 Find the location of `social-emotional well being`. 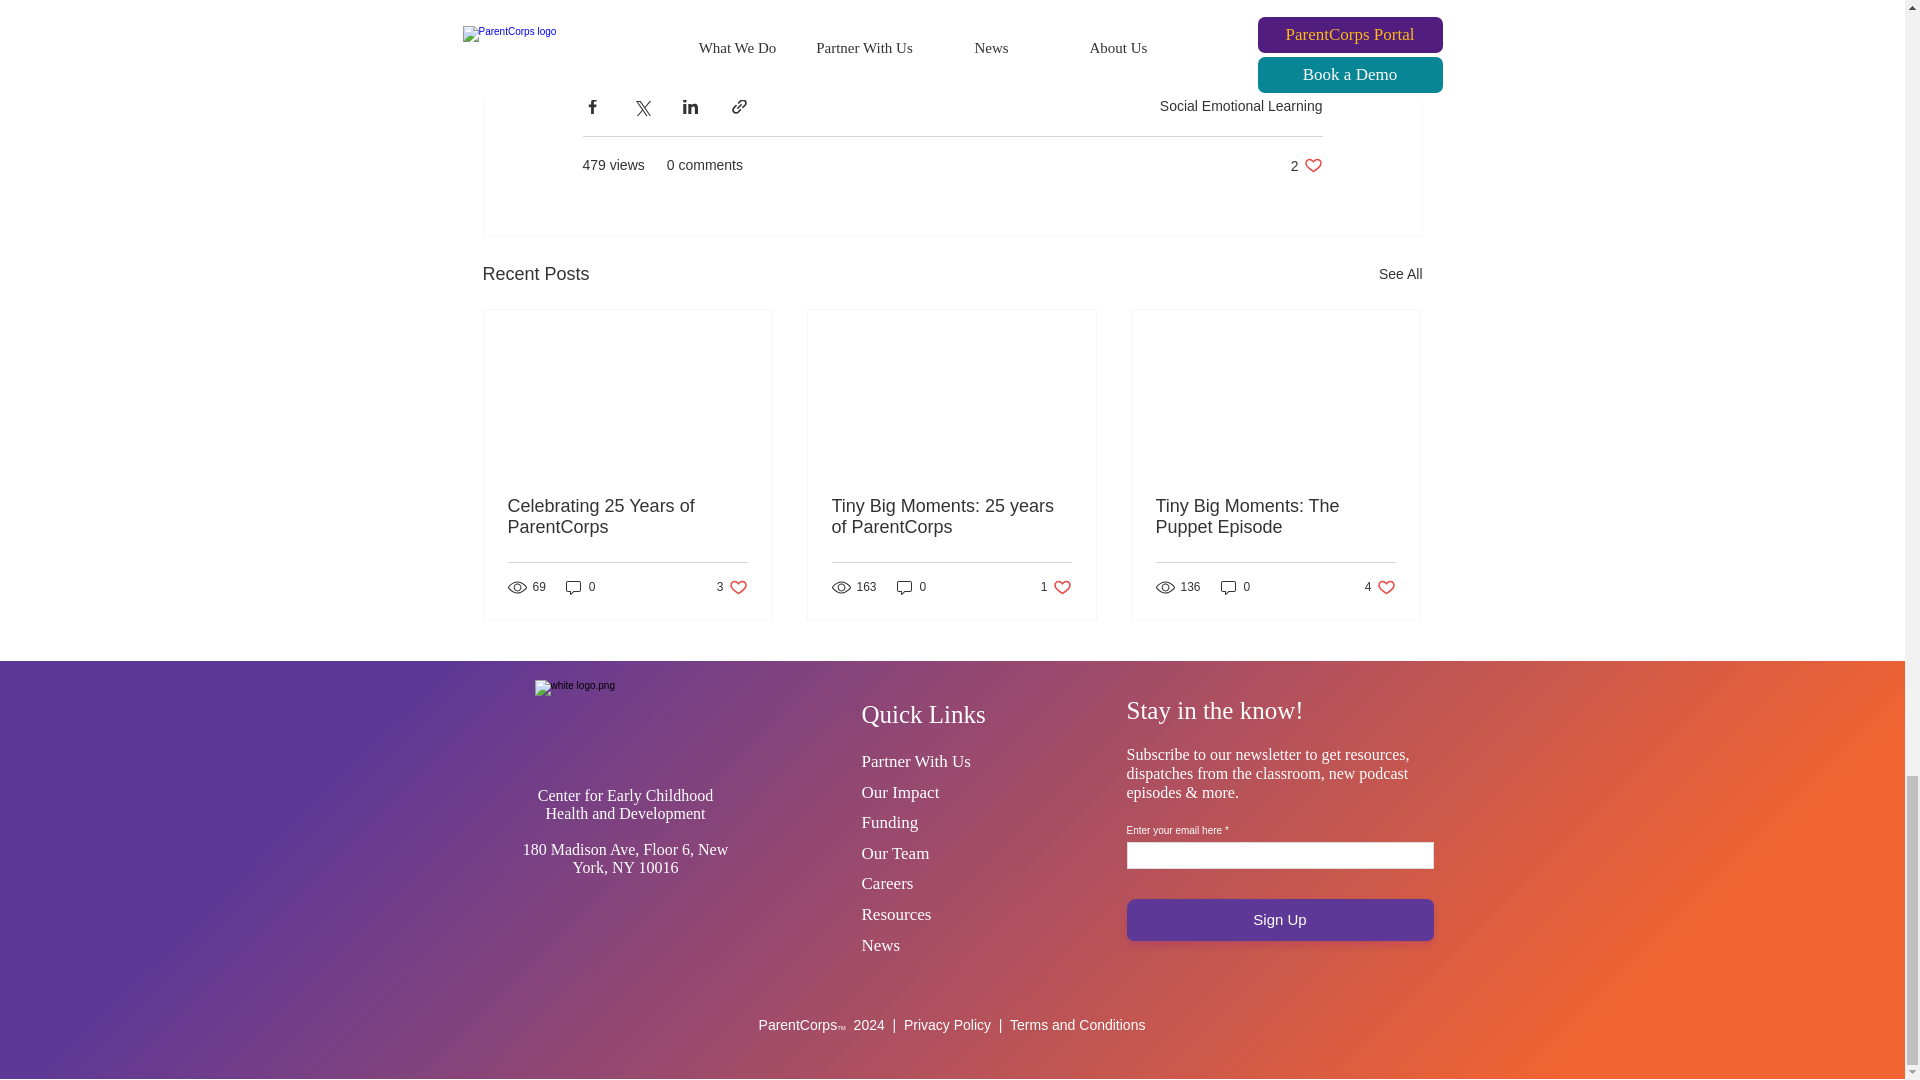

social-emotional well being is located at coordinates (786, 30).